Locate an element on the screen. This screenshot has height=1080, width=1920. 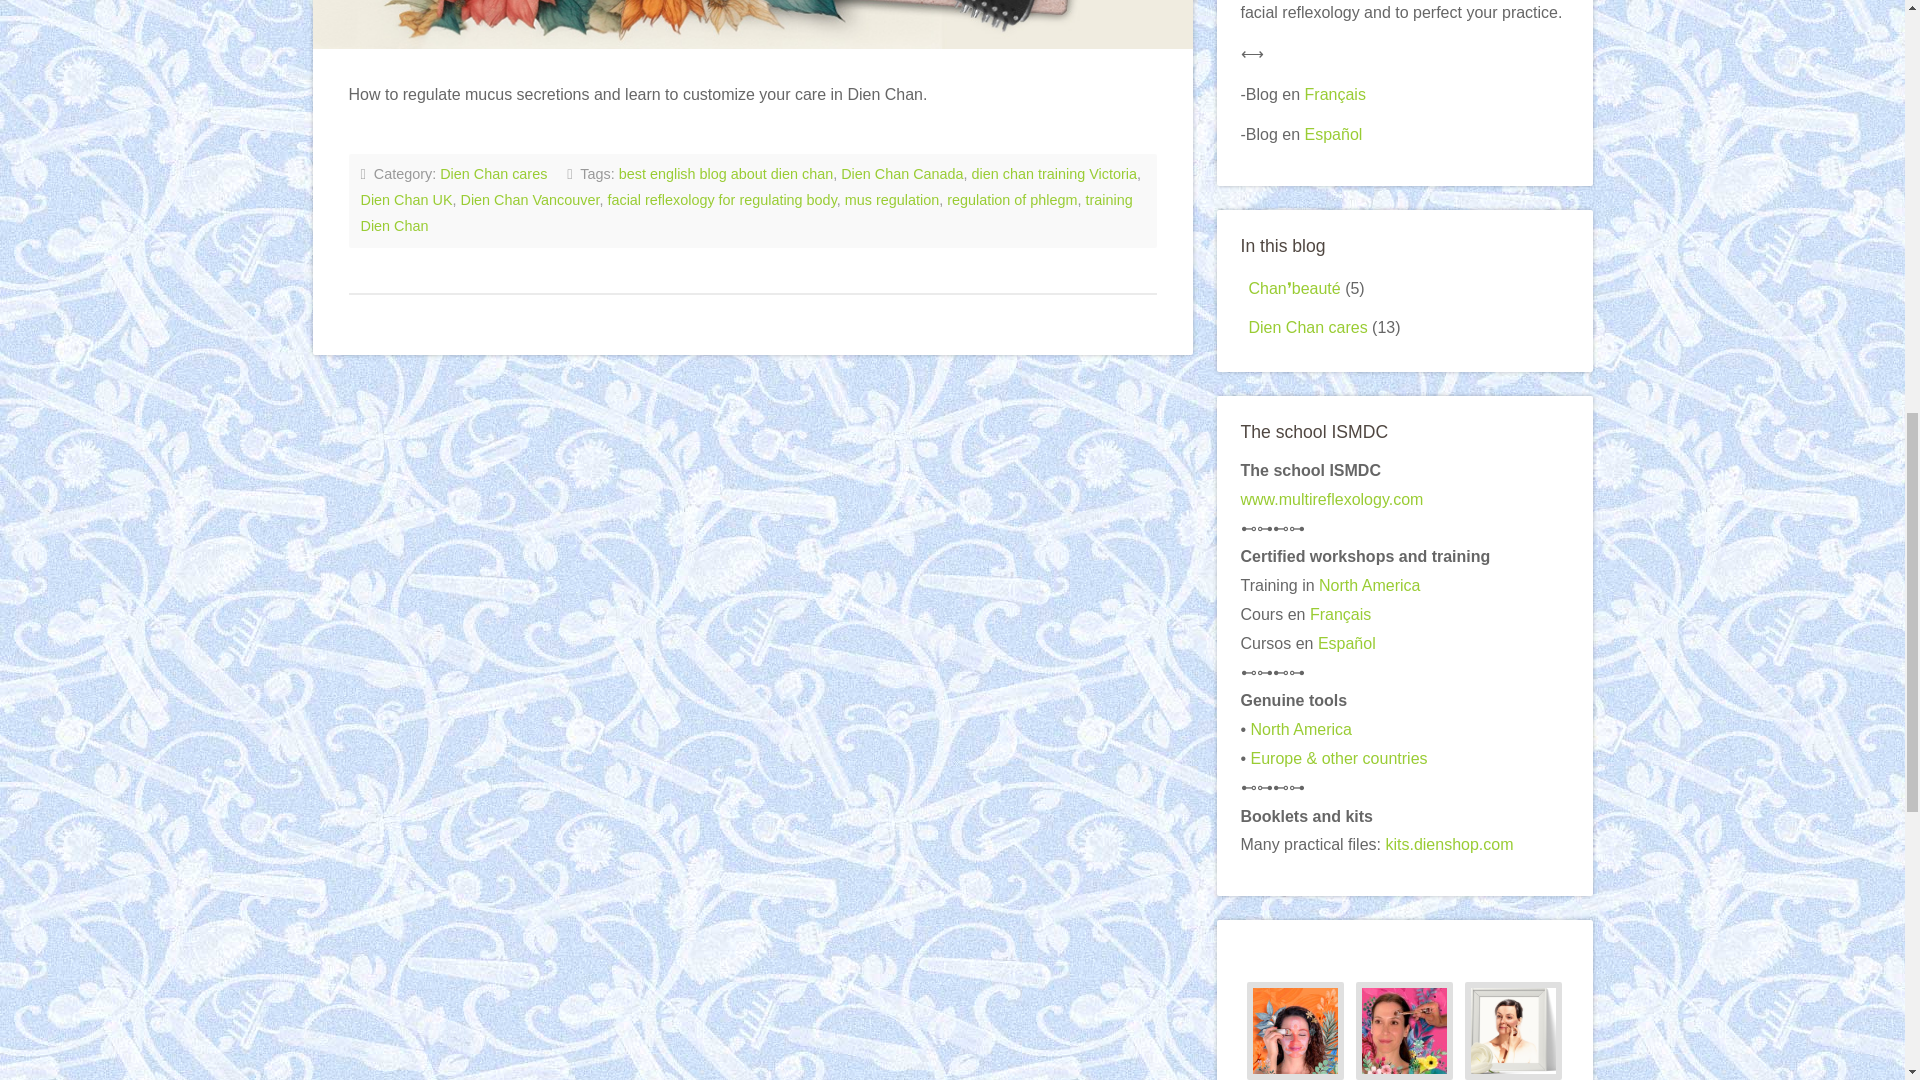
Dien Chan UK is located at coordinates (406, 200).